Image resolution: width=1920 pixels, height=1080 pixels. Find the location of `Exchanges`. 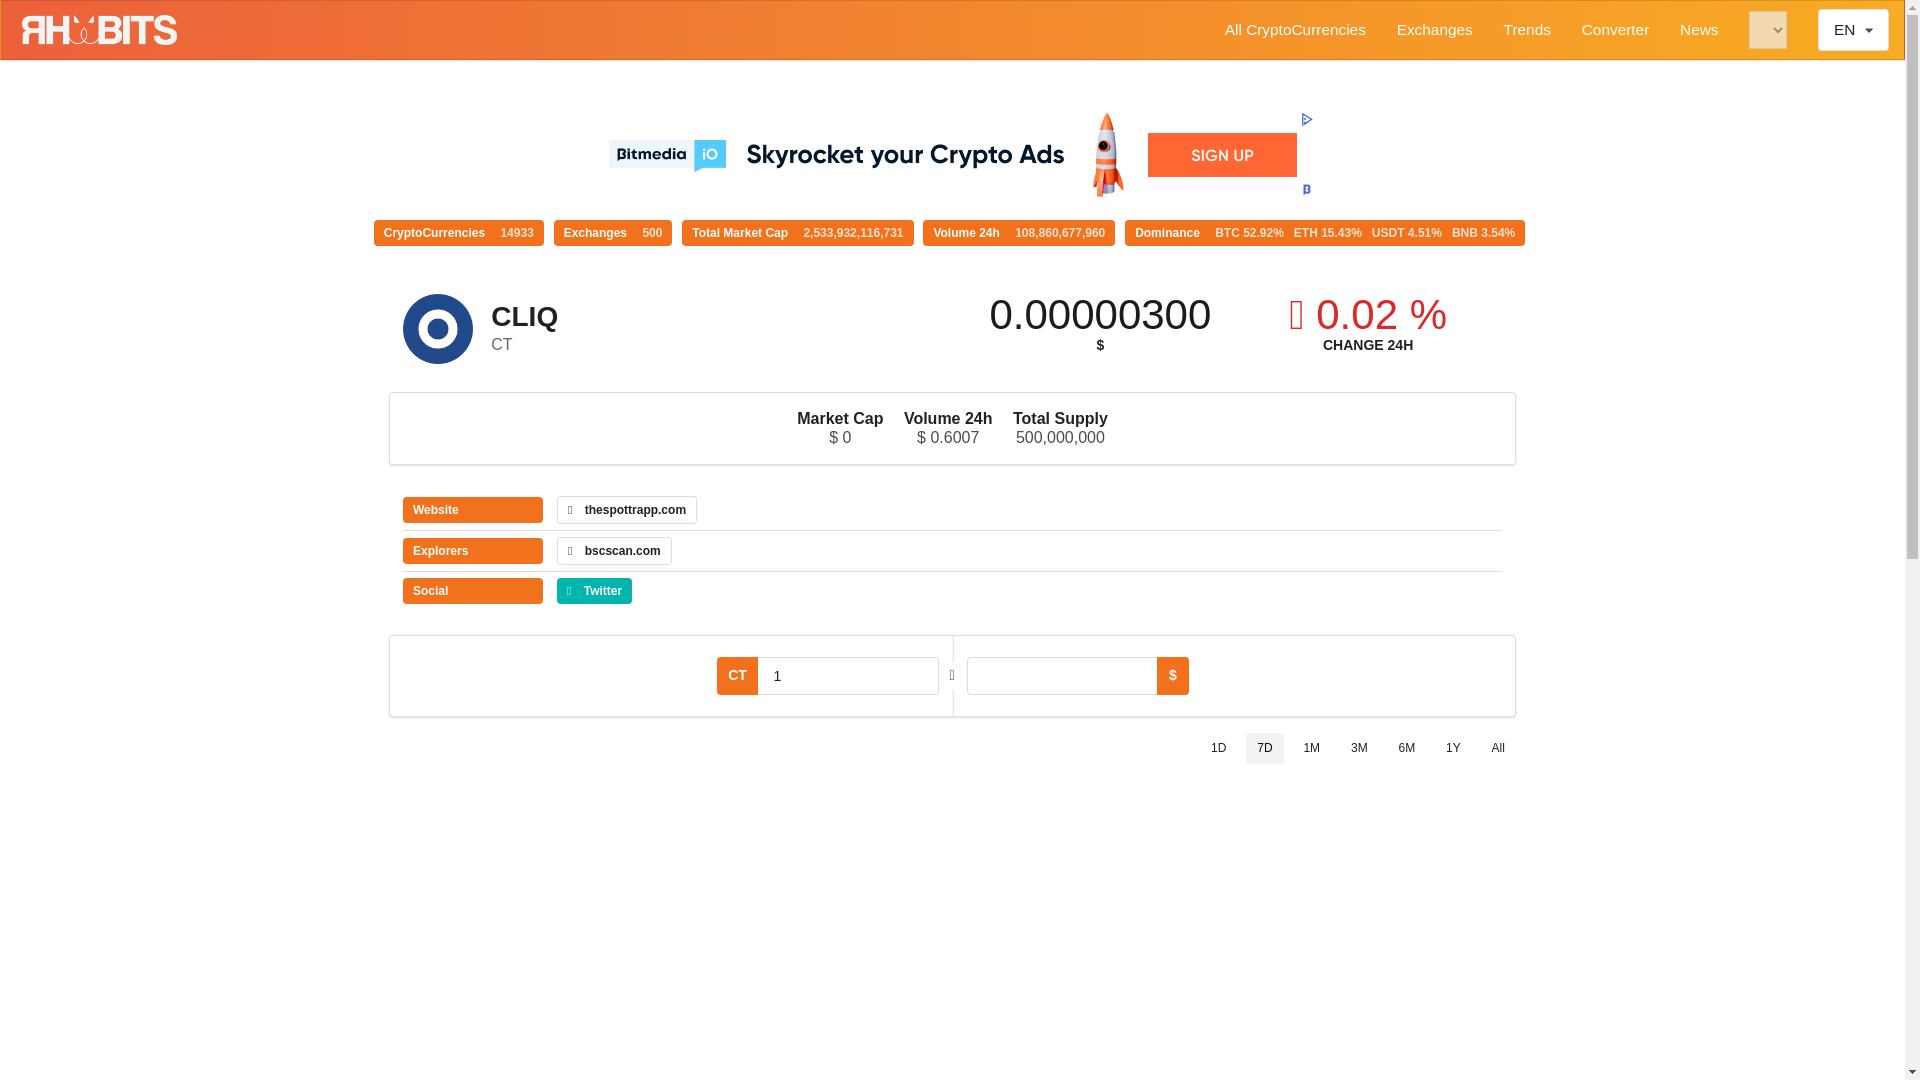

Exchanges is located at coordinates (1434, 30).